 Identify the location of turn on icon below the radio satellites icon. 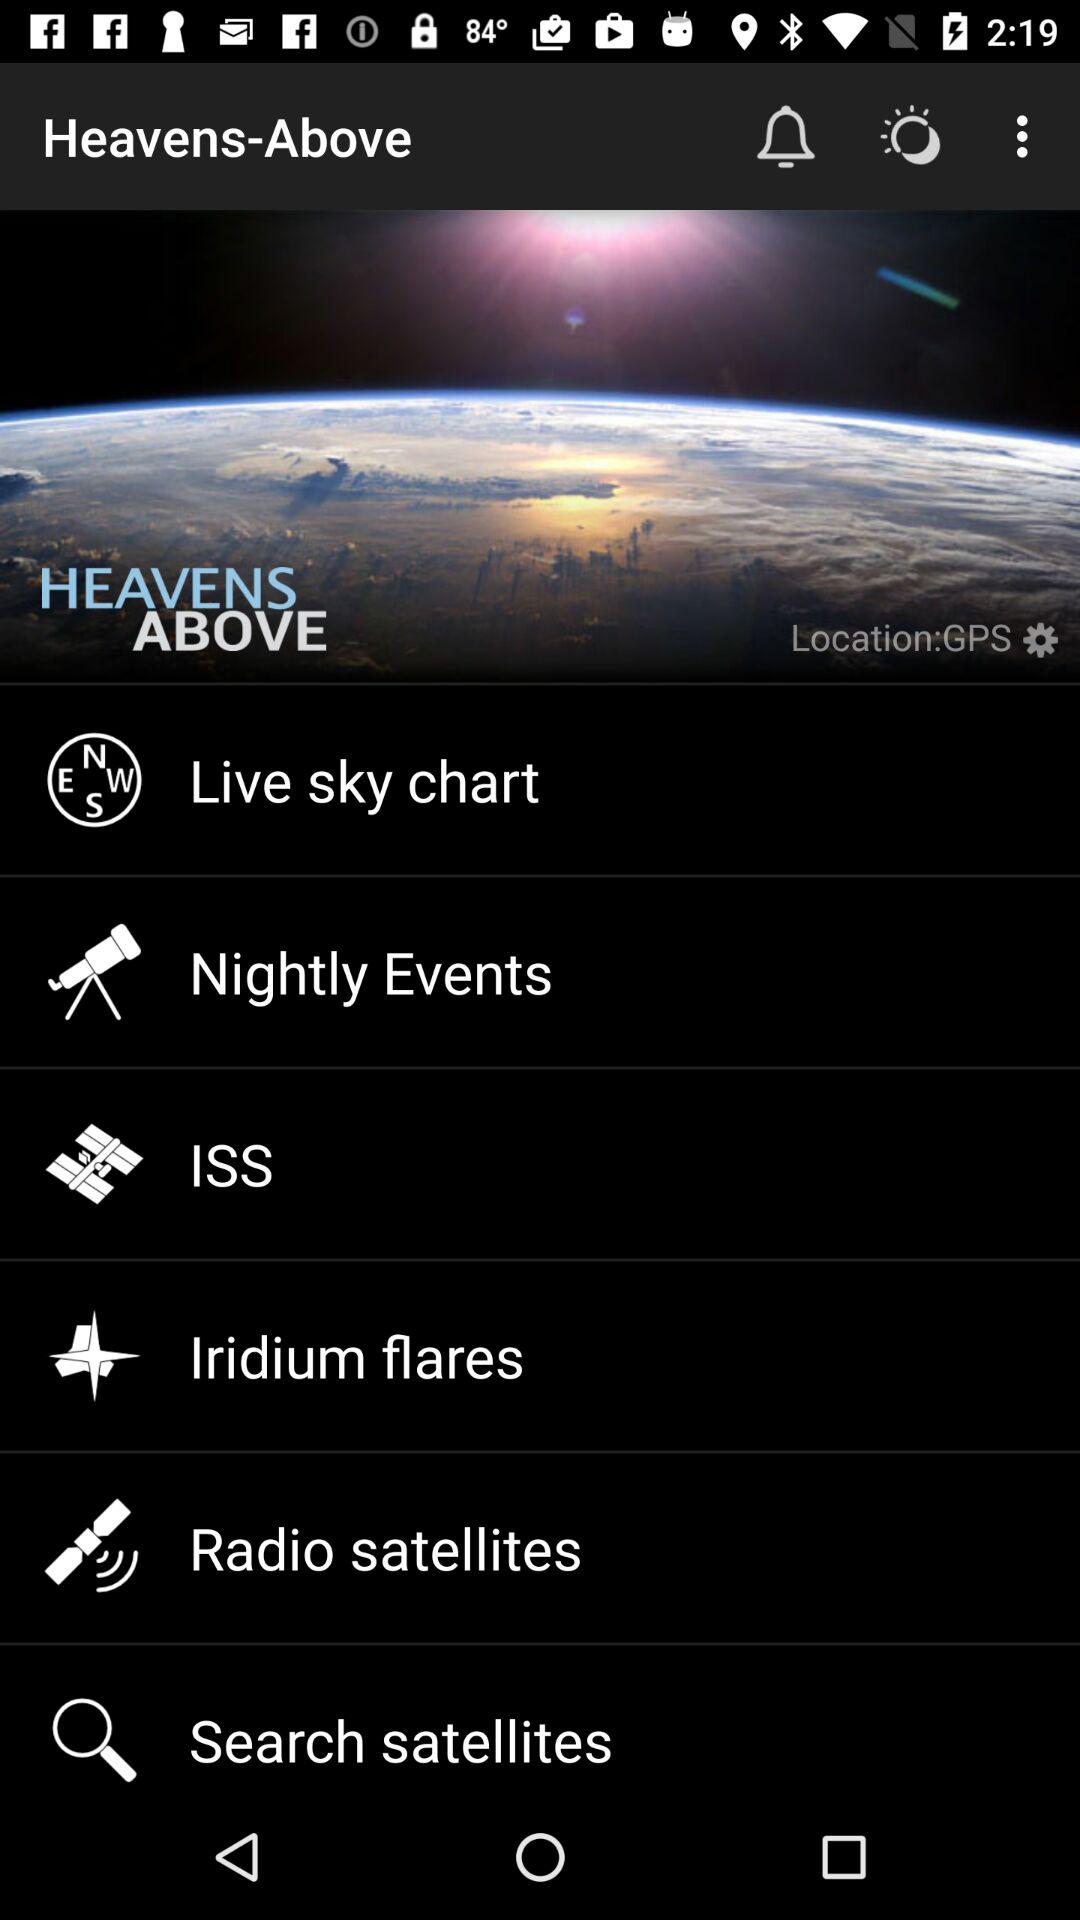
(540, 1719).